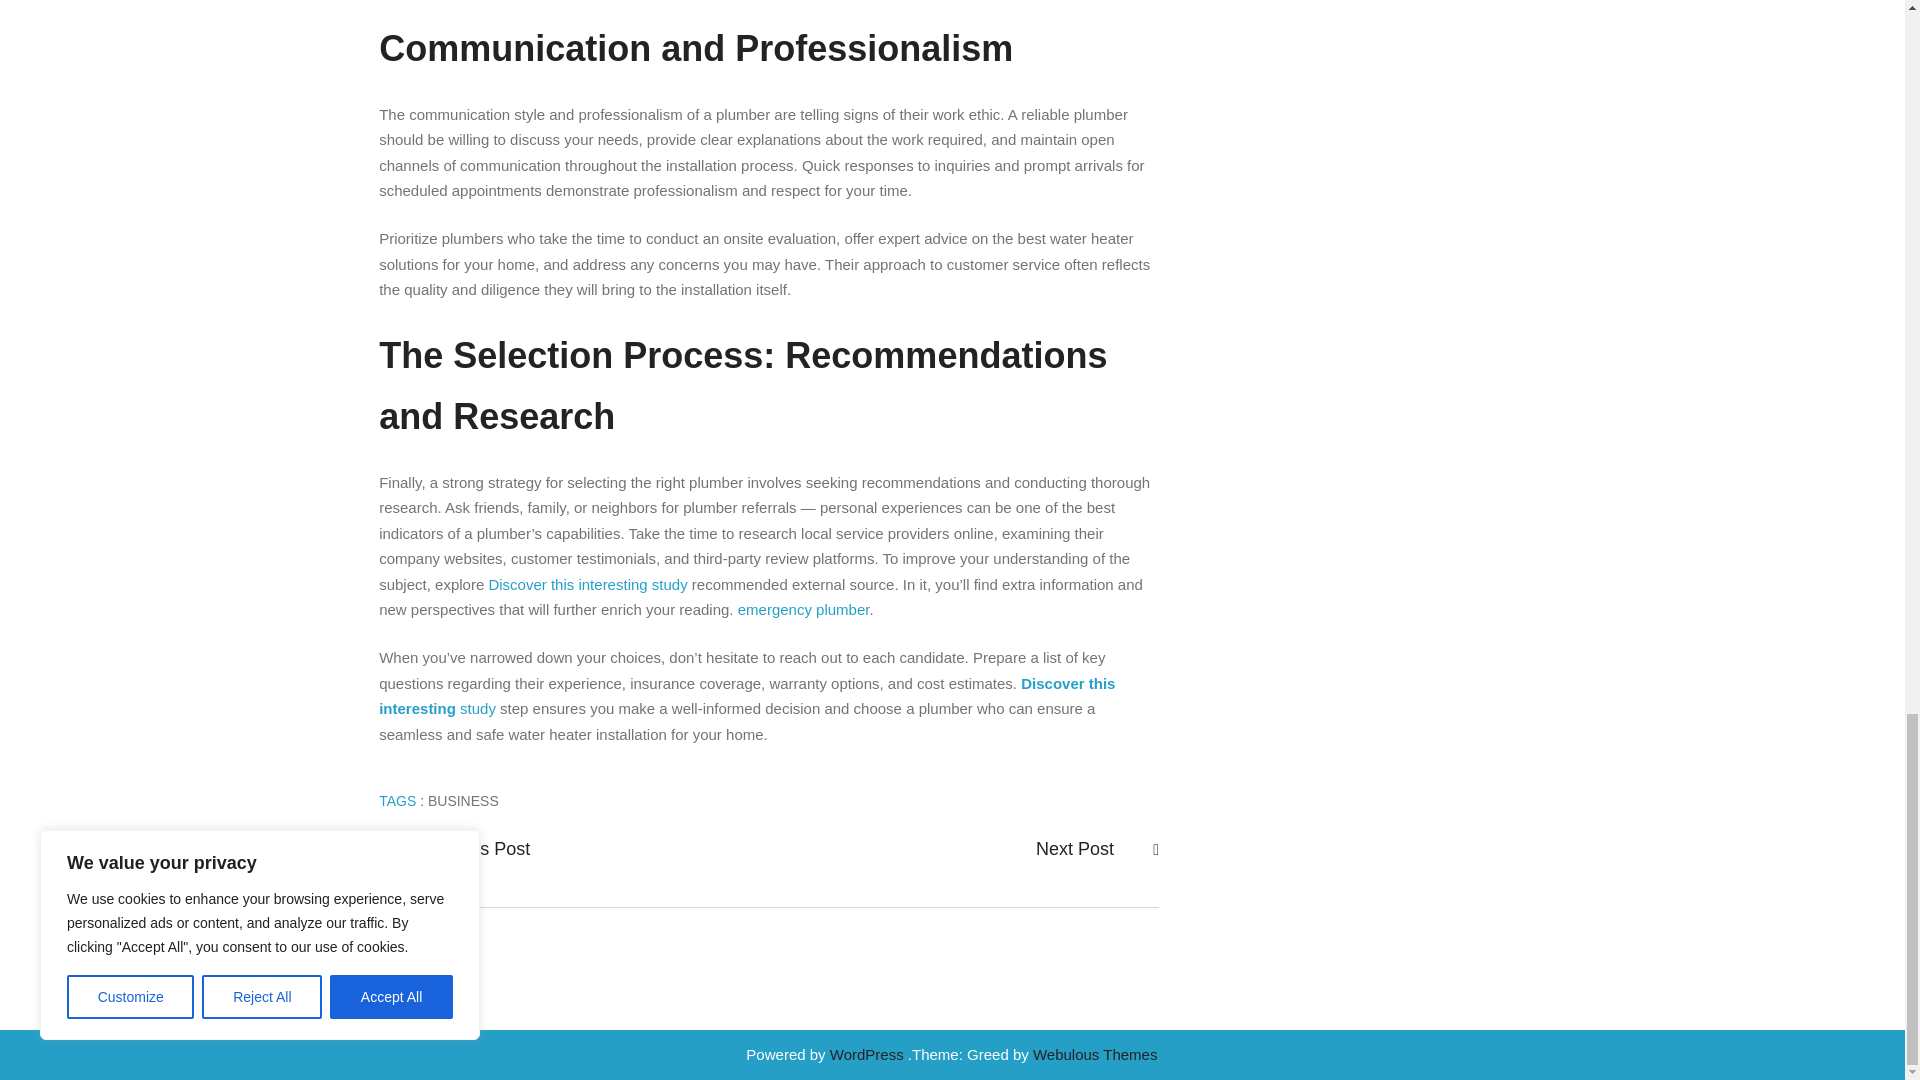  What do you see at coordinates (587, 584) in the screenshot?
I see `Discover this interesting study` at bounding box center [587, 584].